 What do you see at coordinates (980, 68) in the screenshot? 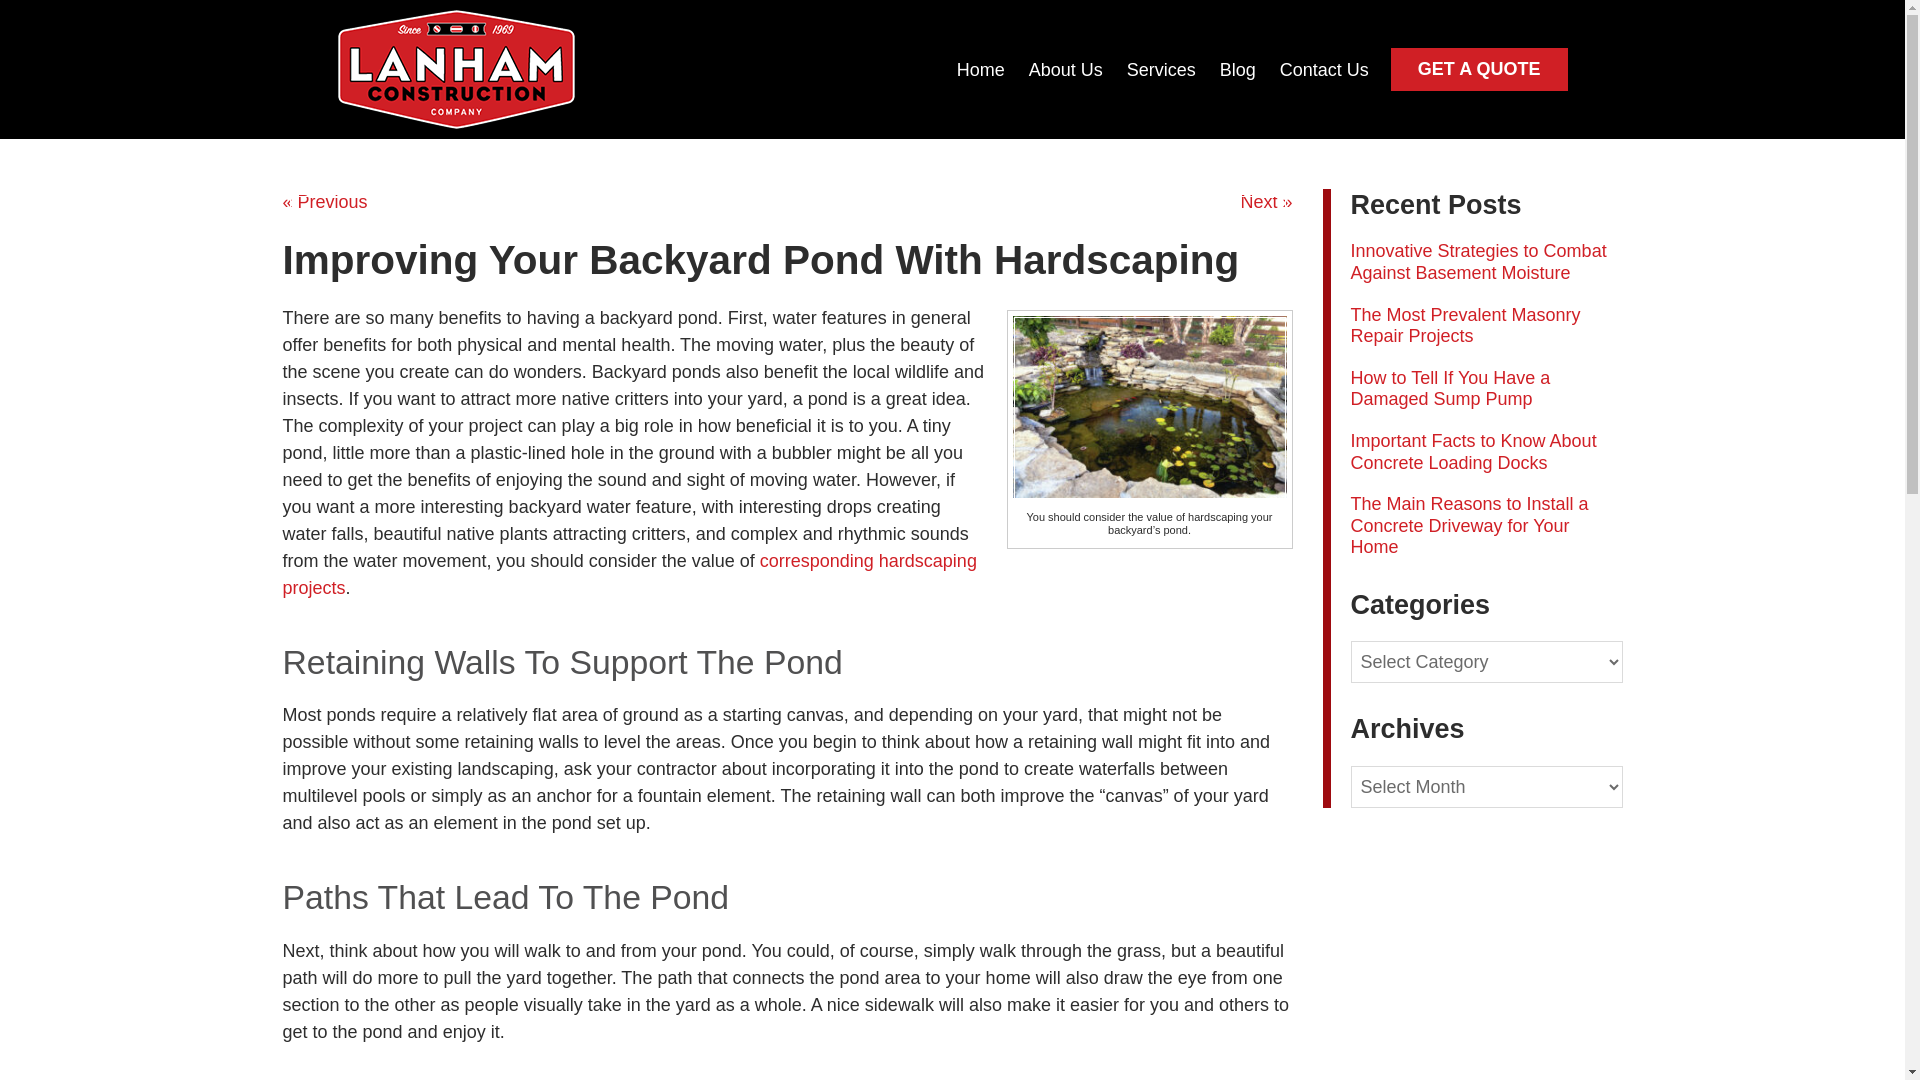
I see `Home` at bounding box center [980, 68].